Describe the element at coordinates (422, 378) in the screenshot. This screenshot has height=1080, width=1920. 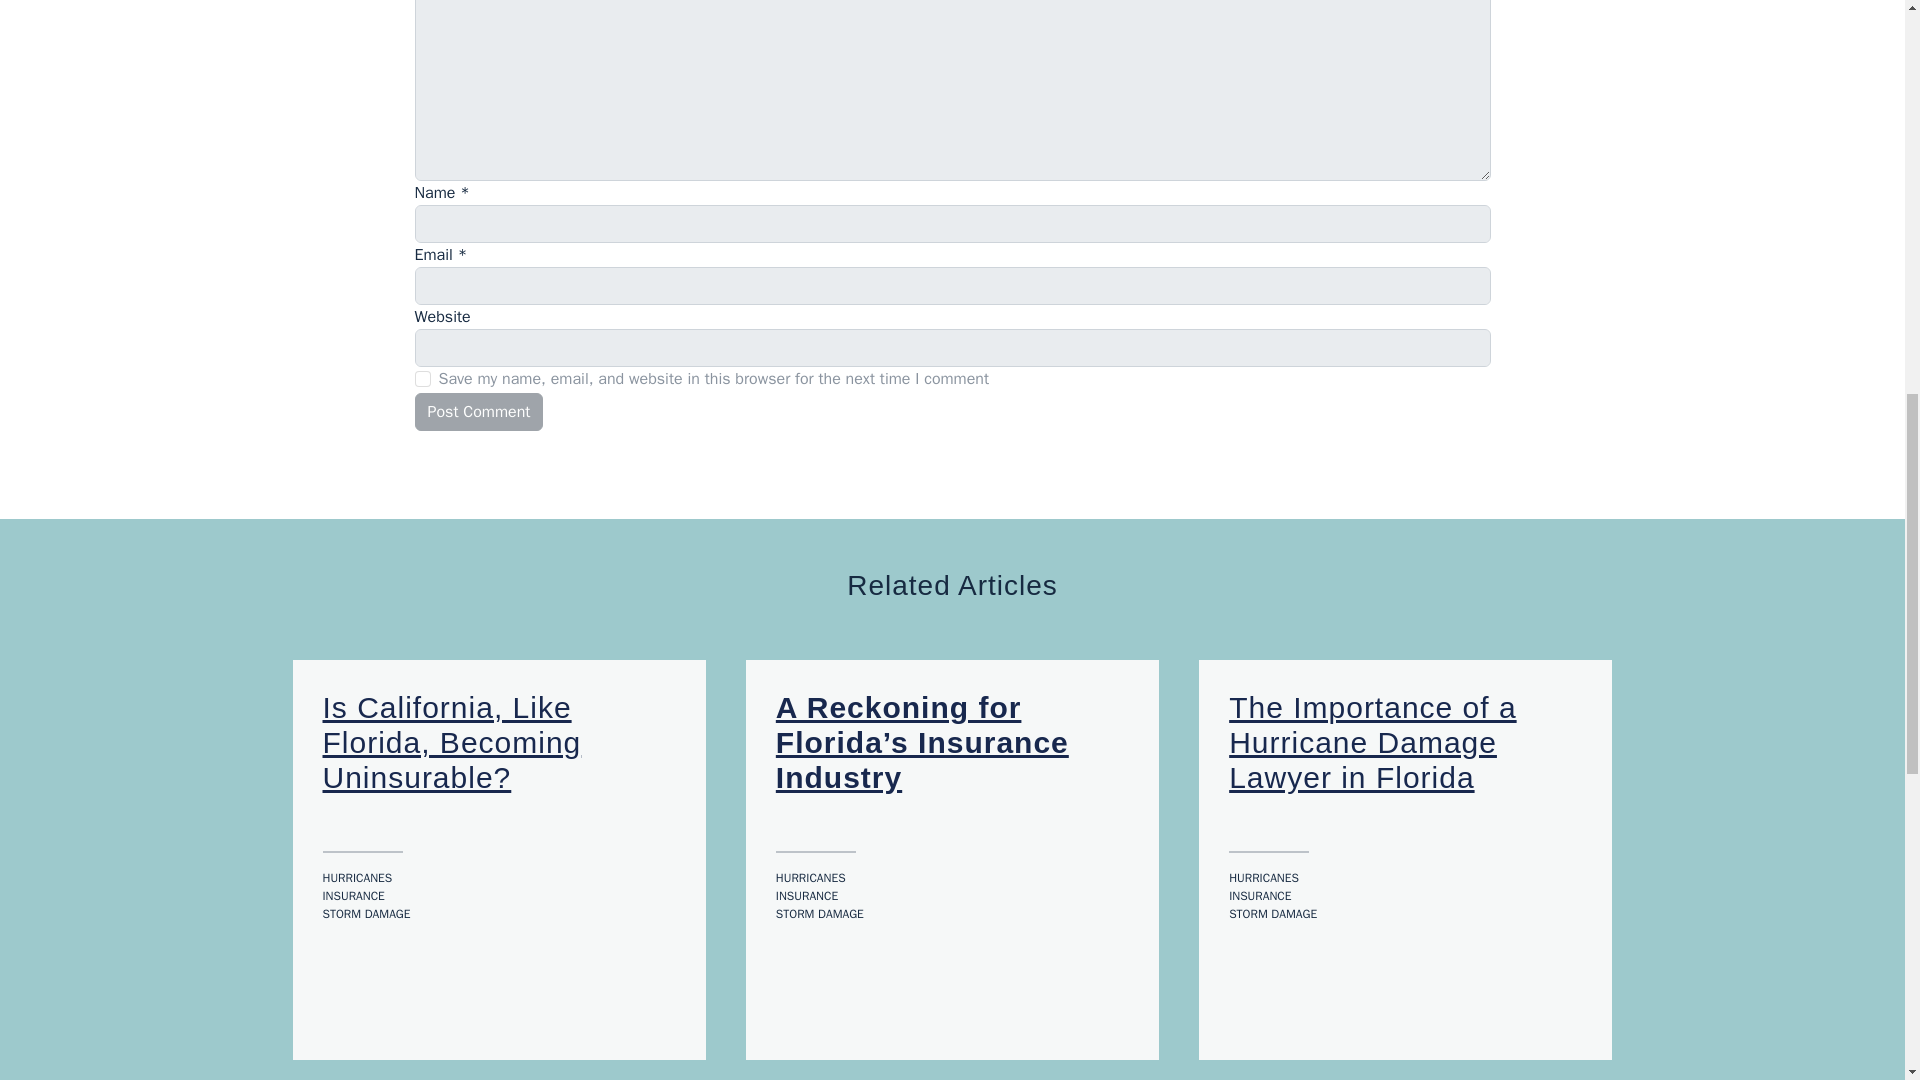
I see `yes` at that location.